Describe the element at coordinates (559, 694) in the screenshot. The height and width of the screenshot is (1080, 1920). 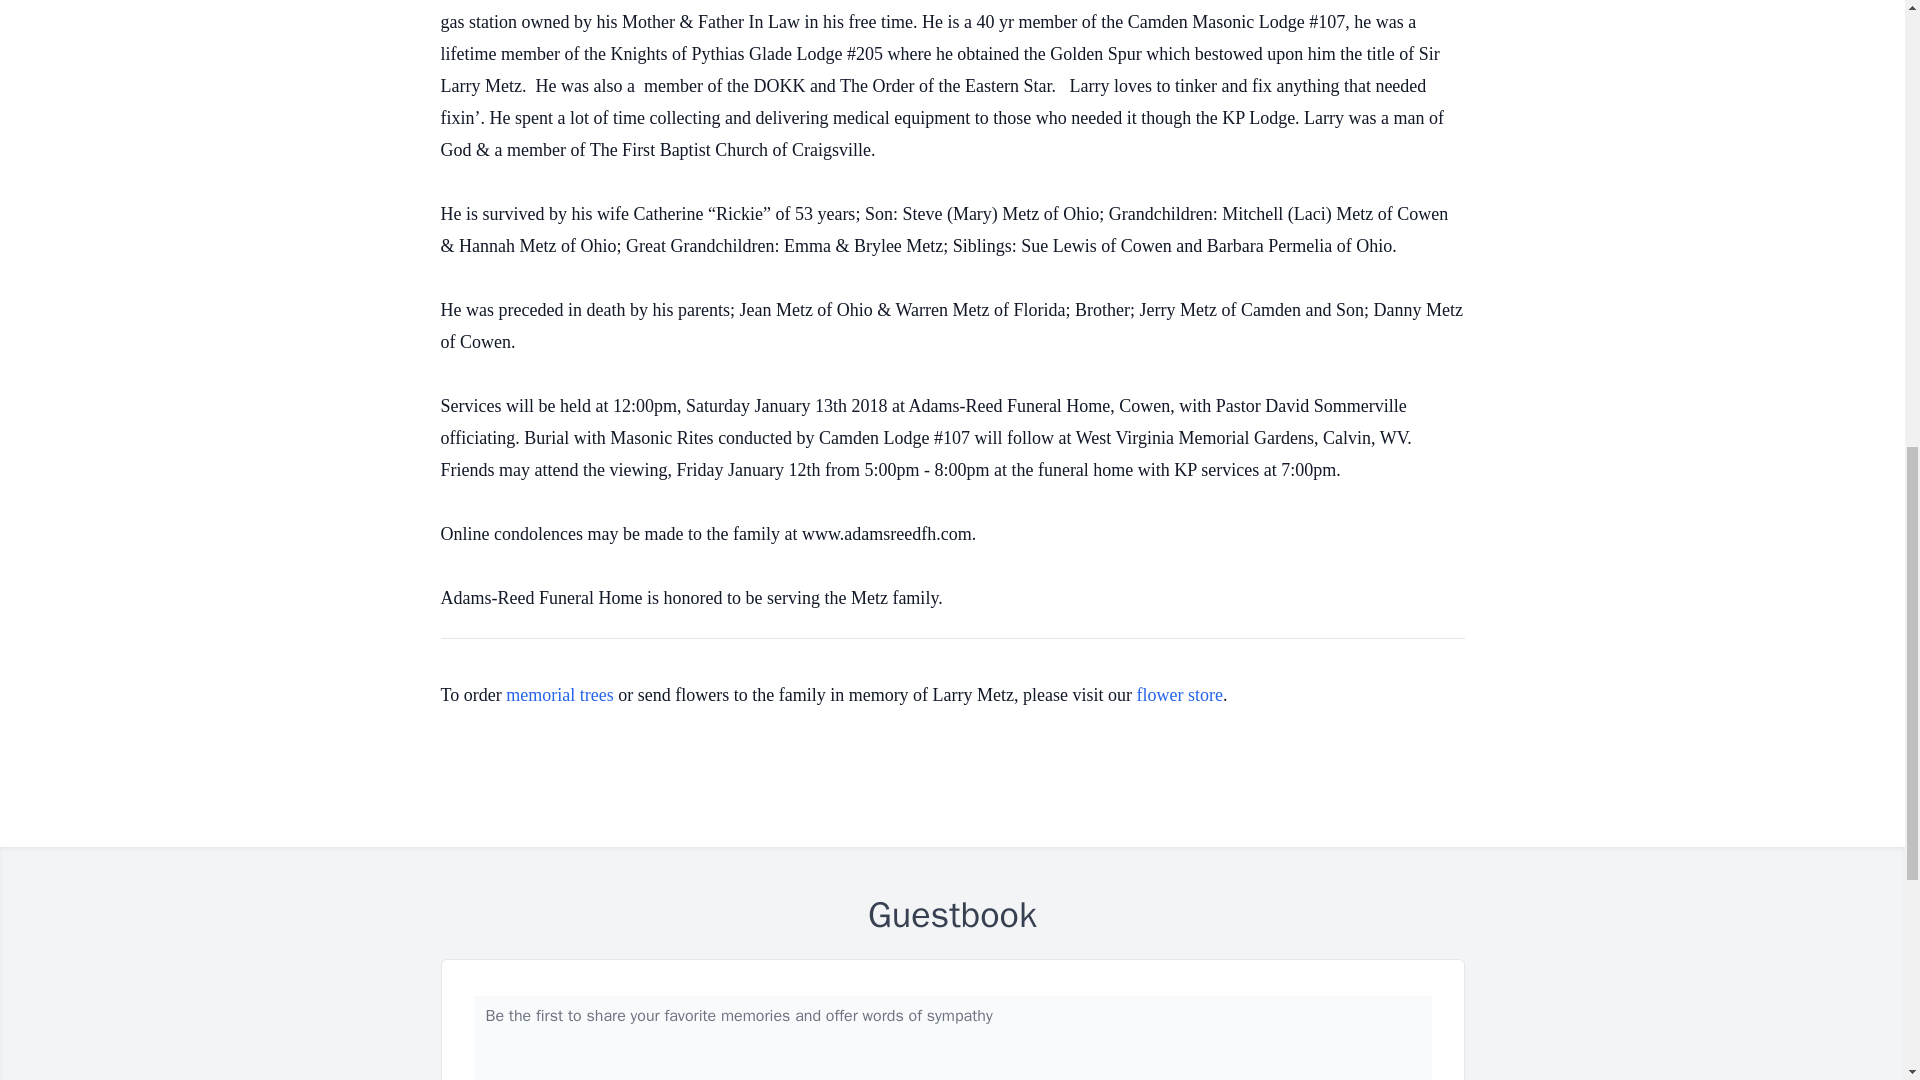
I see `memorial trees` at that location.